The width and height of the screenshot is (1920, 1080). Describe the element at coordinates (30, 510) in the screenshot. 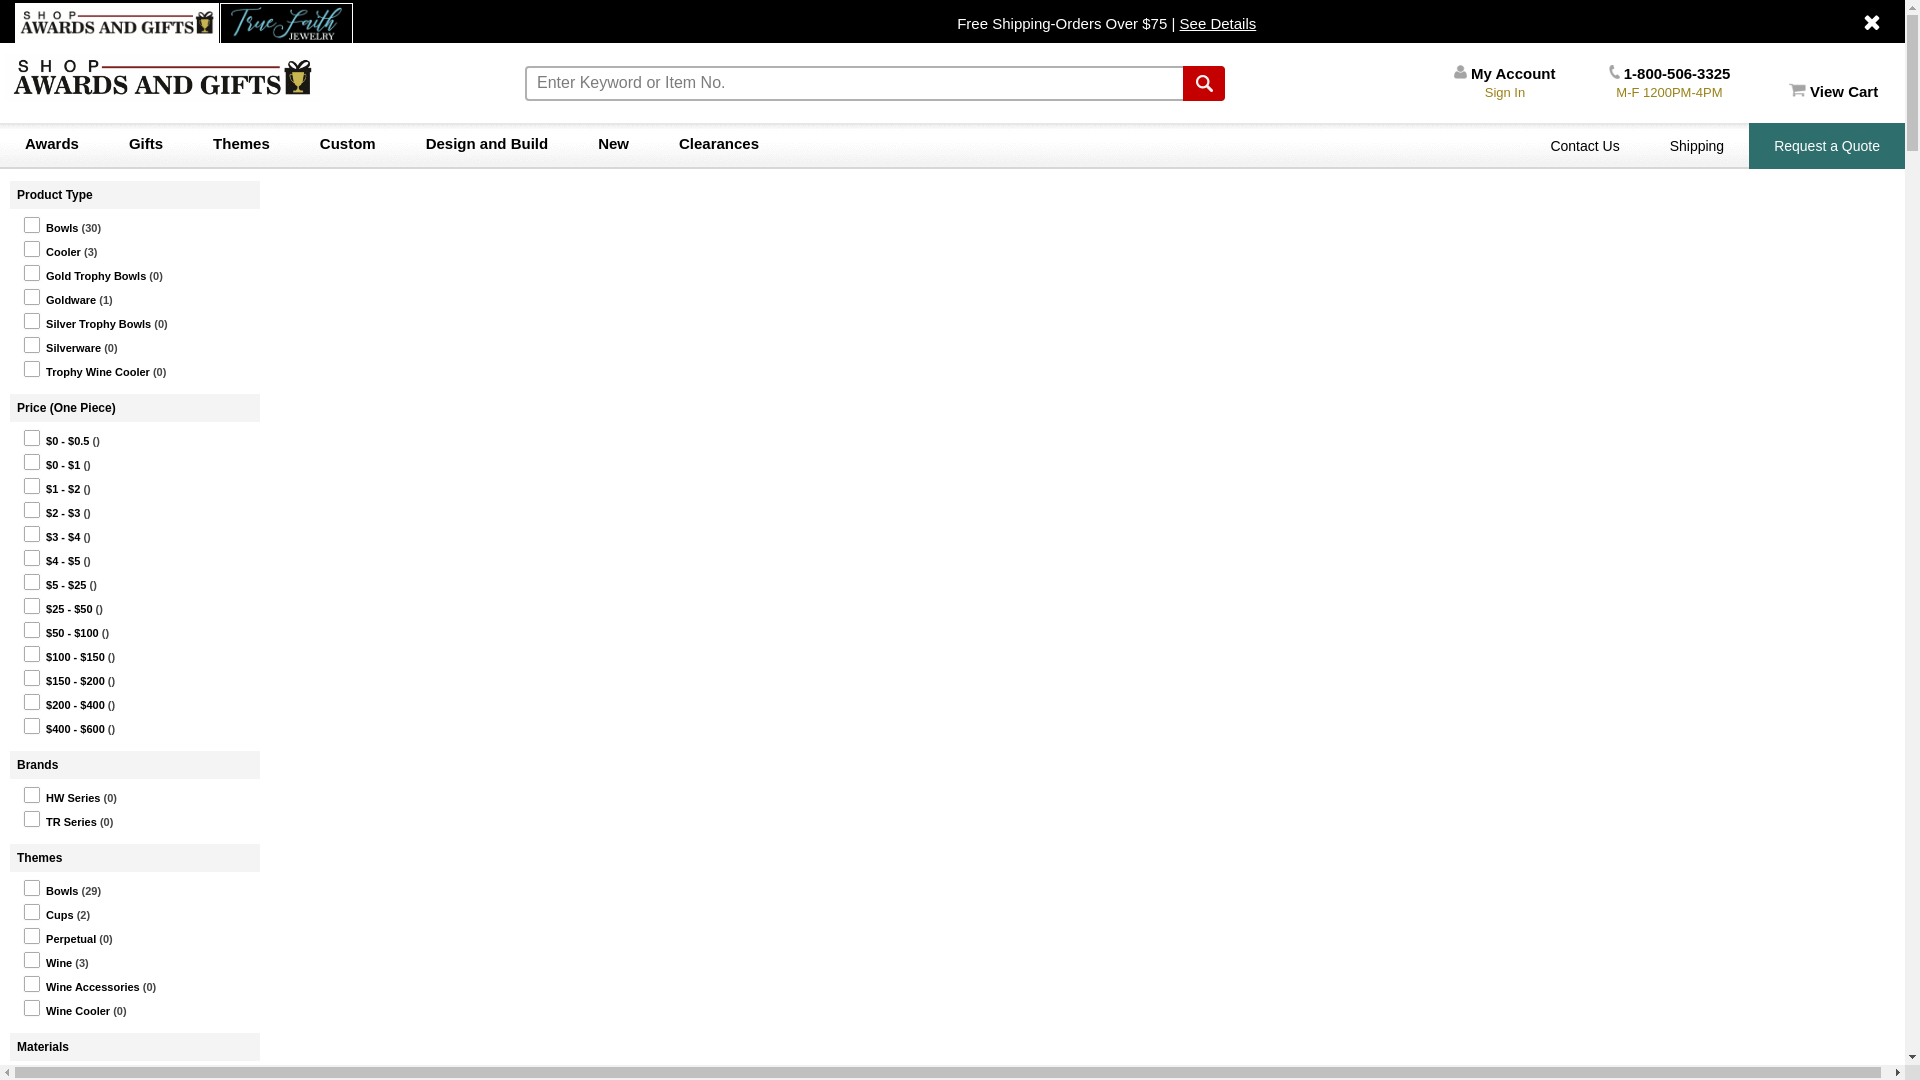

I see `2 3` at that location.